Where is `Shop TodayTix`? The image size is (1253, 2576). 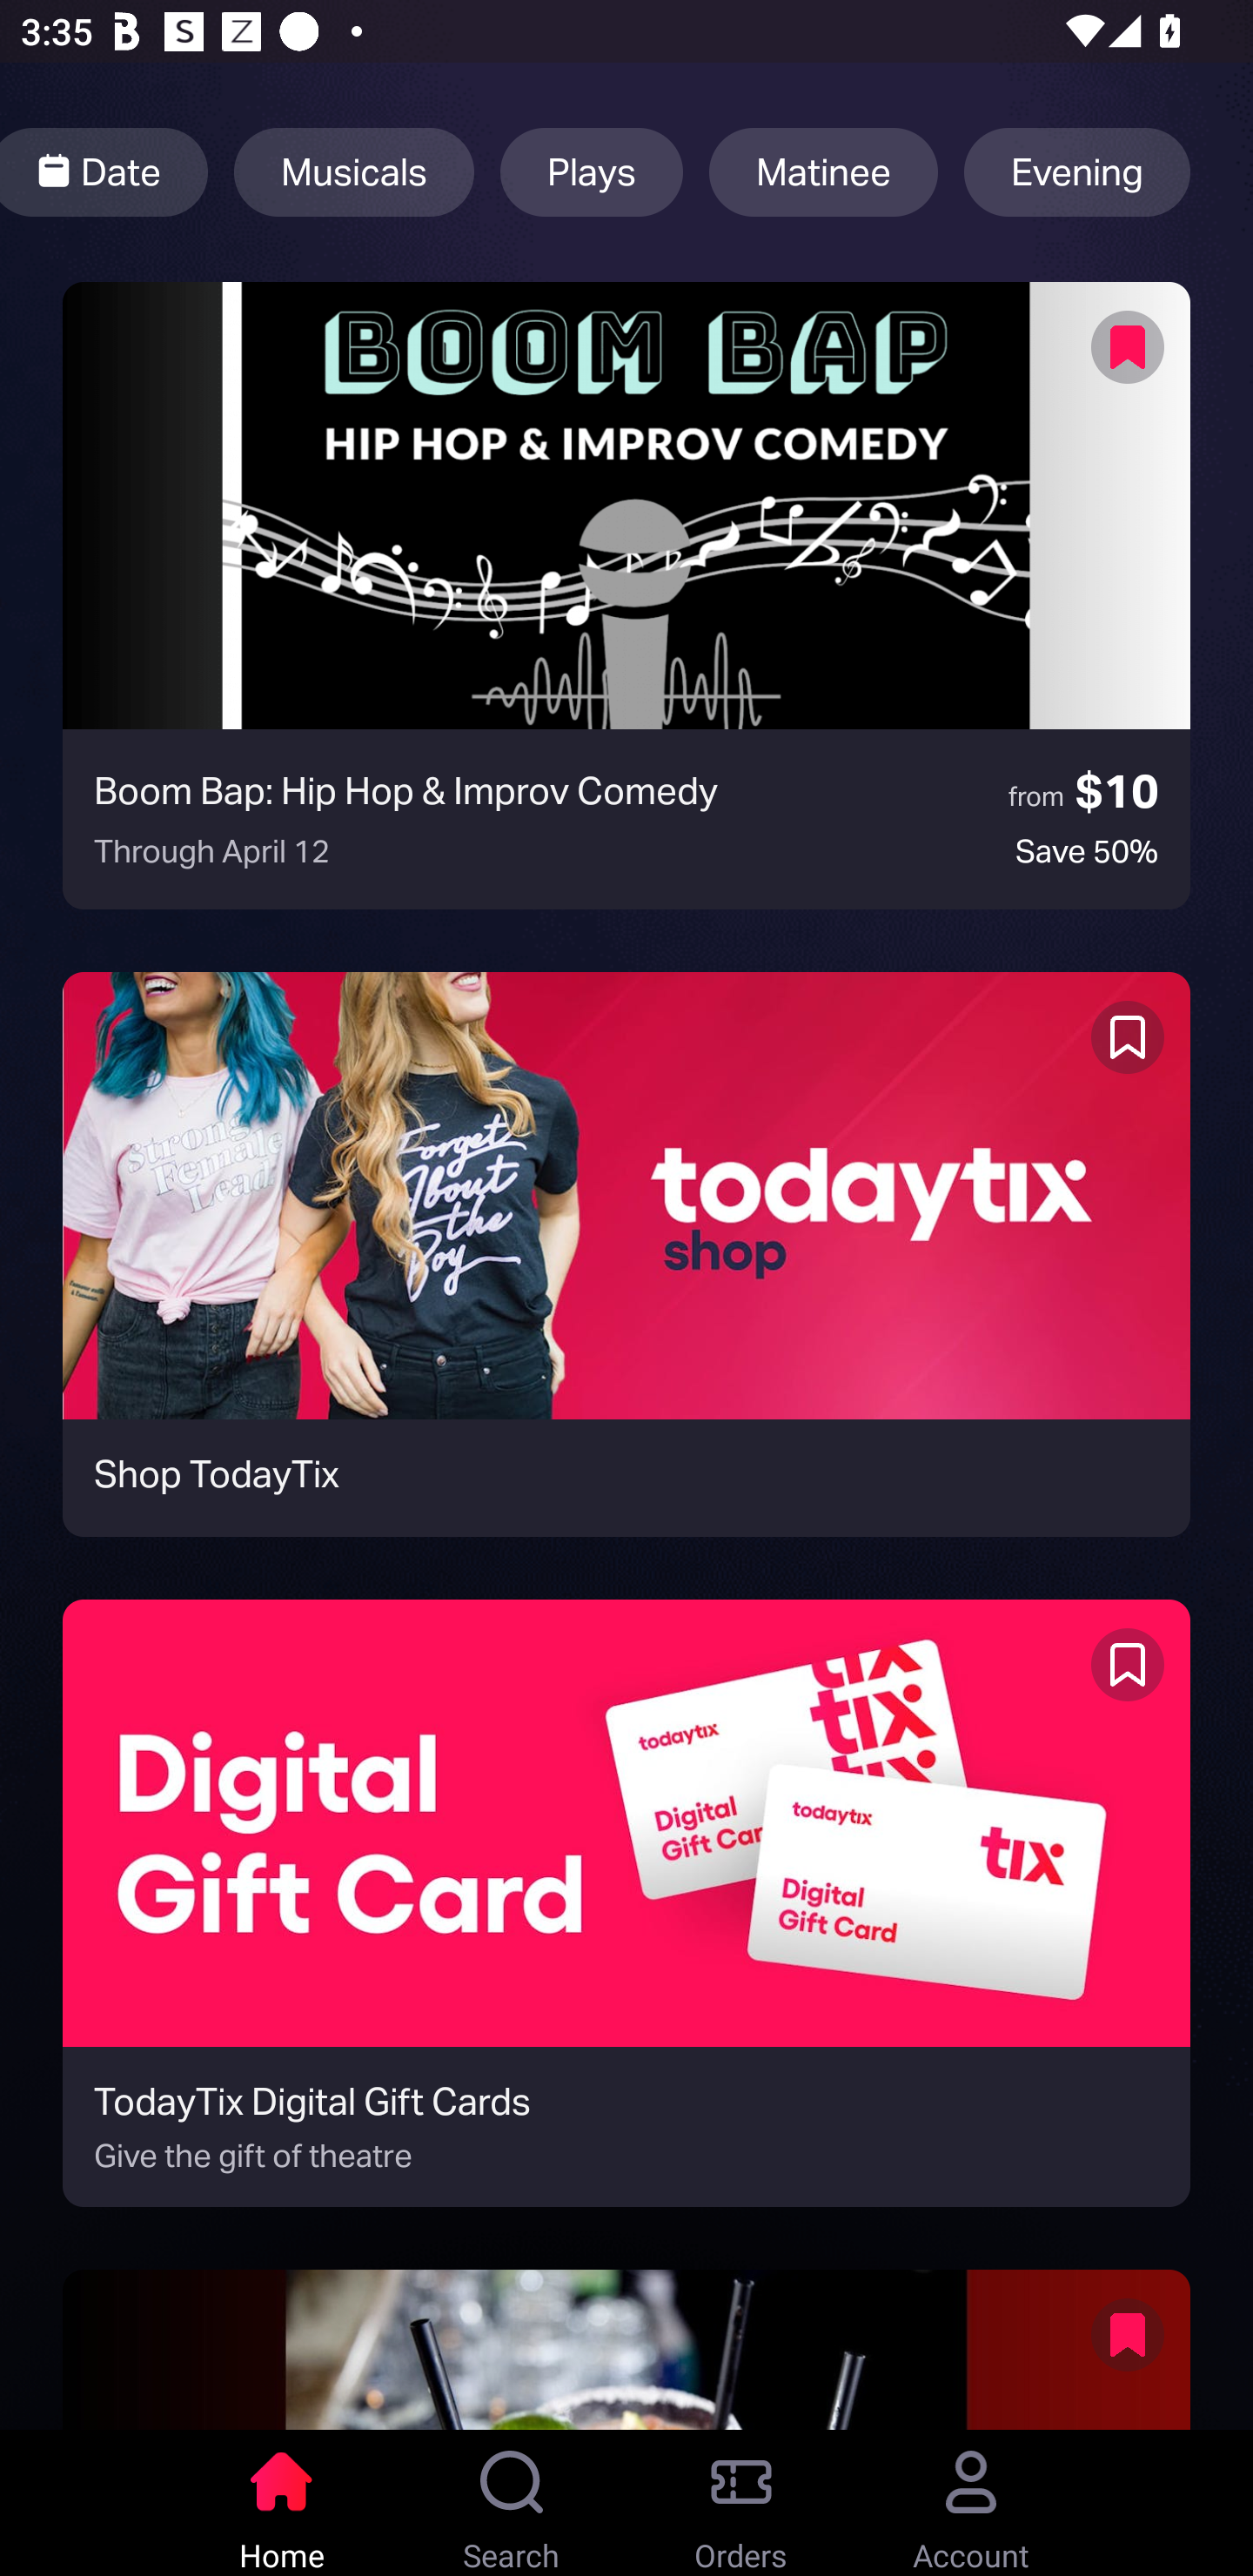 Shop TodayTix is located at coordinates (626, 1254).